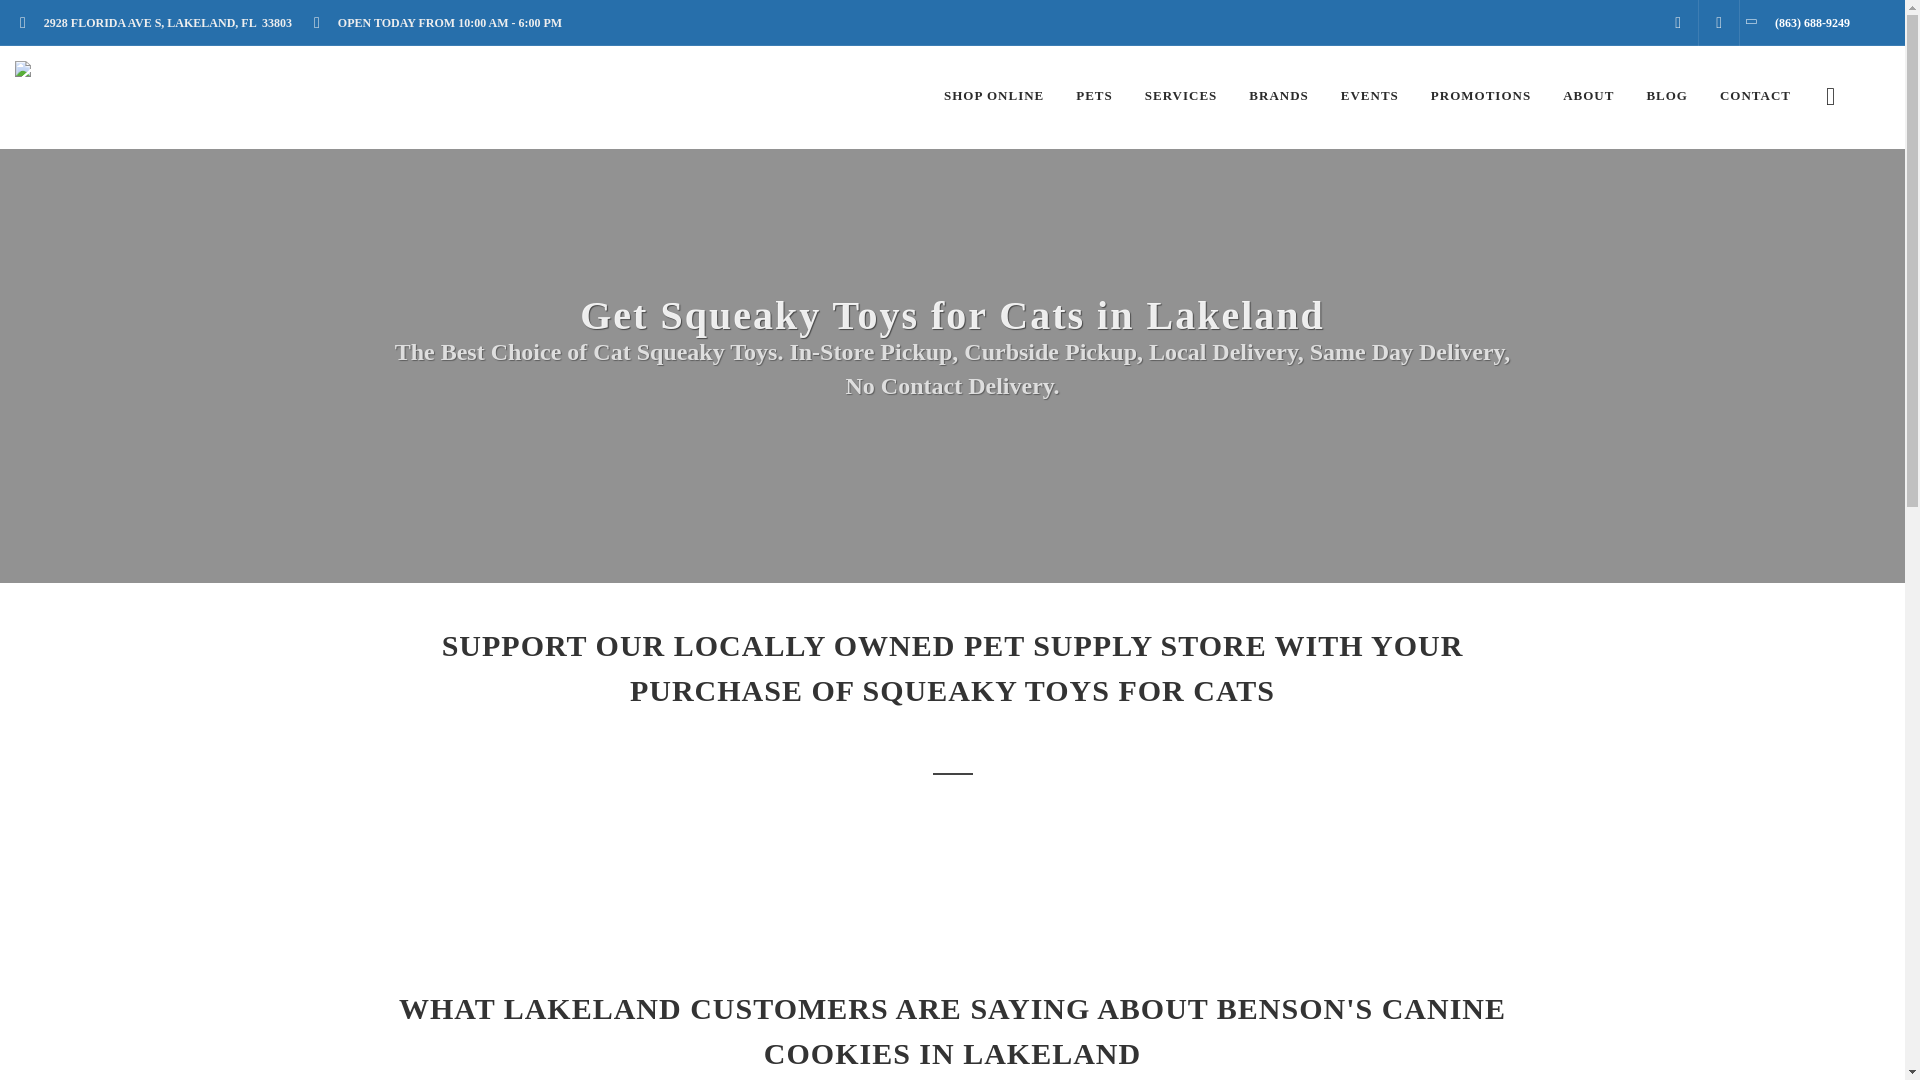 This screenshot has width=1920, height=1080. I want to click on Benson's Canine Cookies Brands Near Lakeland, so click(1278, 96).